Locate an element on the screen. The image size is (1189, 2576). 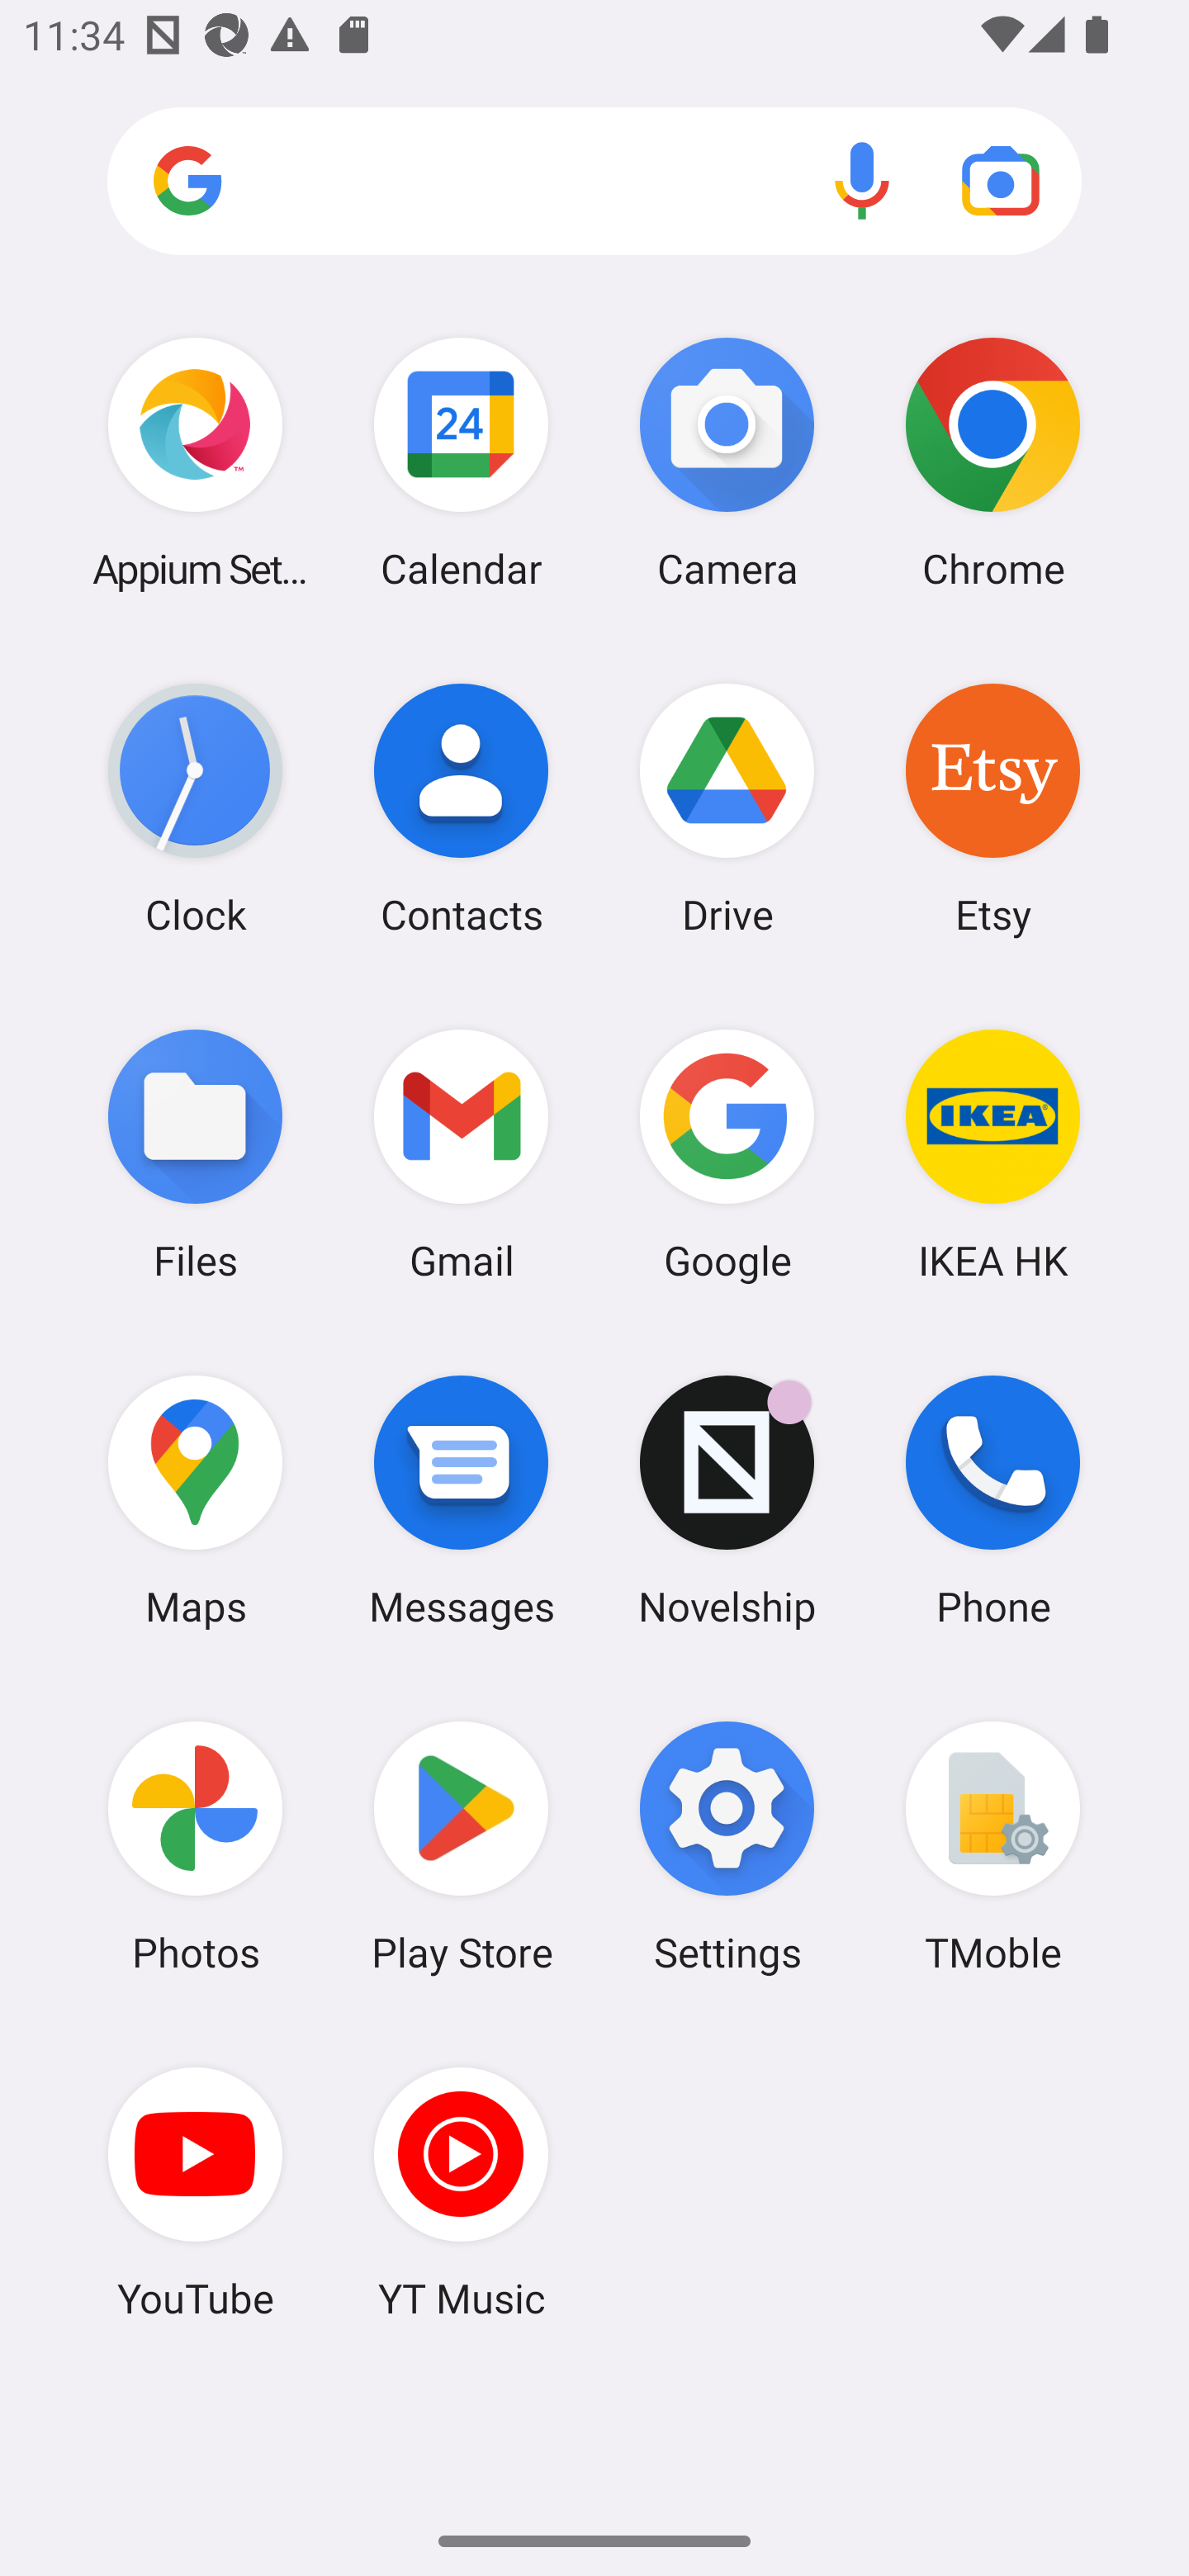
Voice search is located at coordinates (862, 180).